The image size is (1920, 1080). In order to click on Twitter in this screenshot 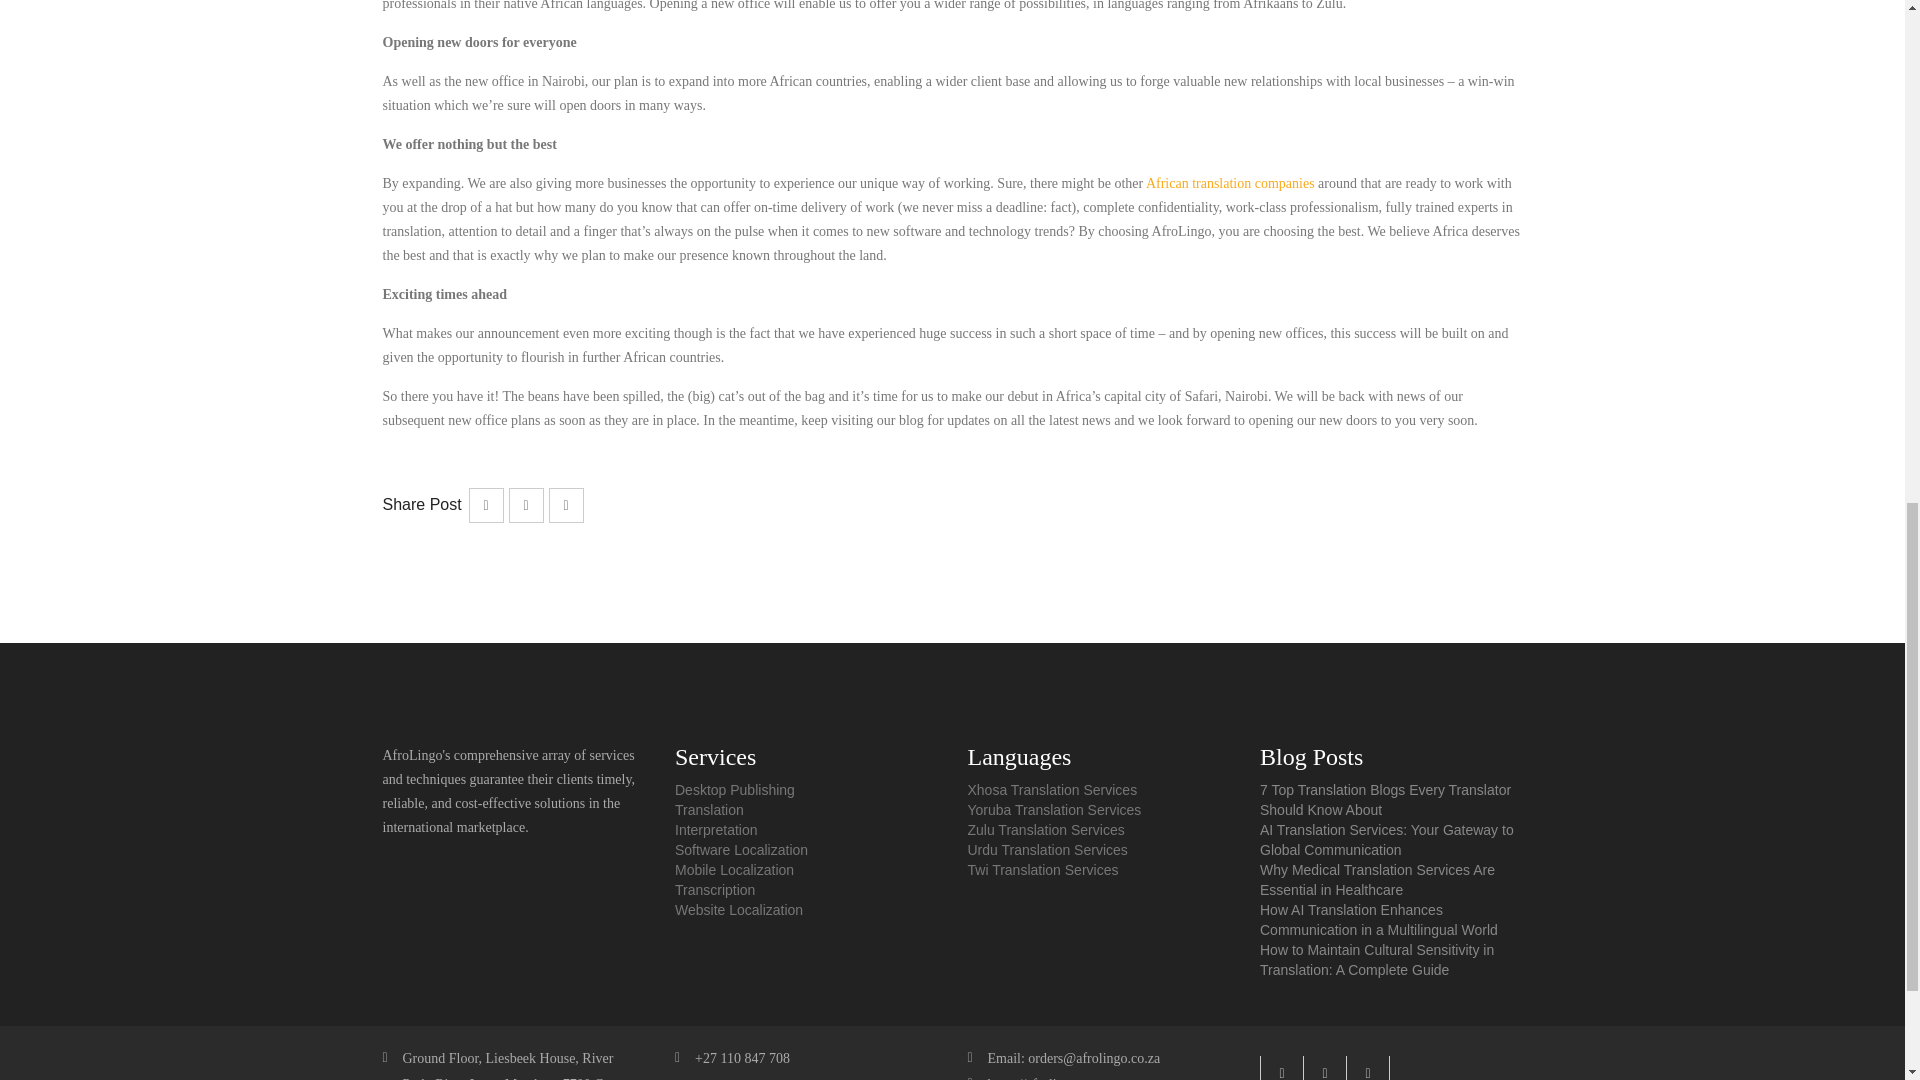, I will do `click(1281, 1068)`.